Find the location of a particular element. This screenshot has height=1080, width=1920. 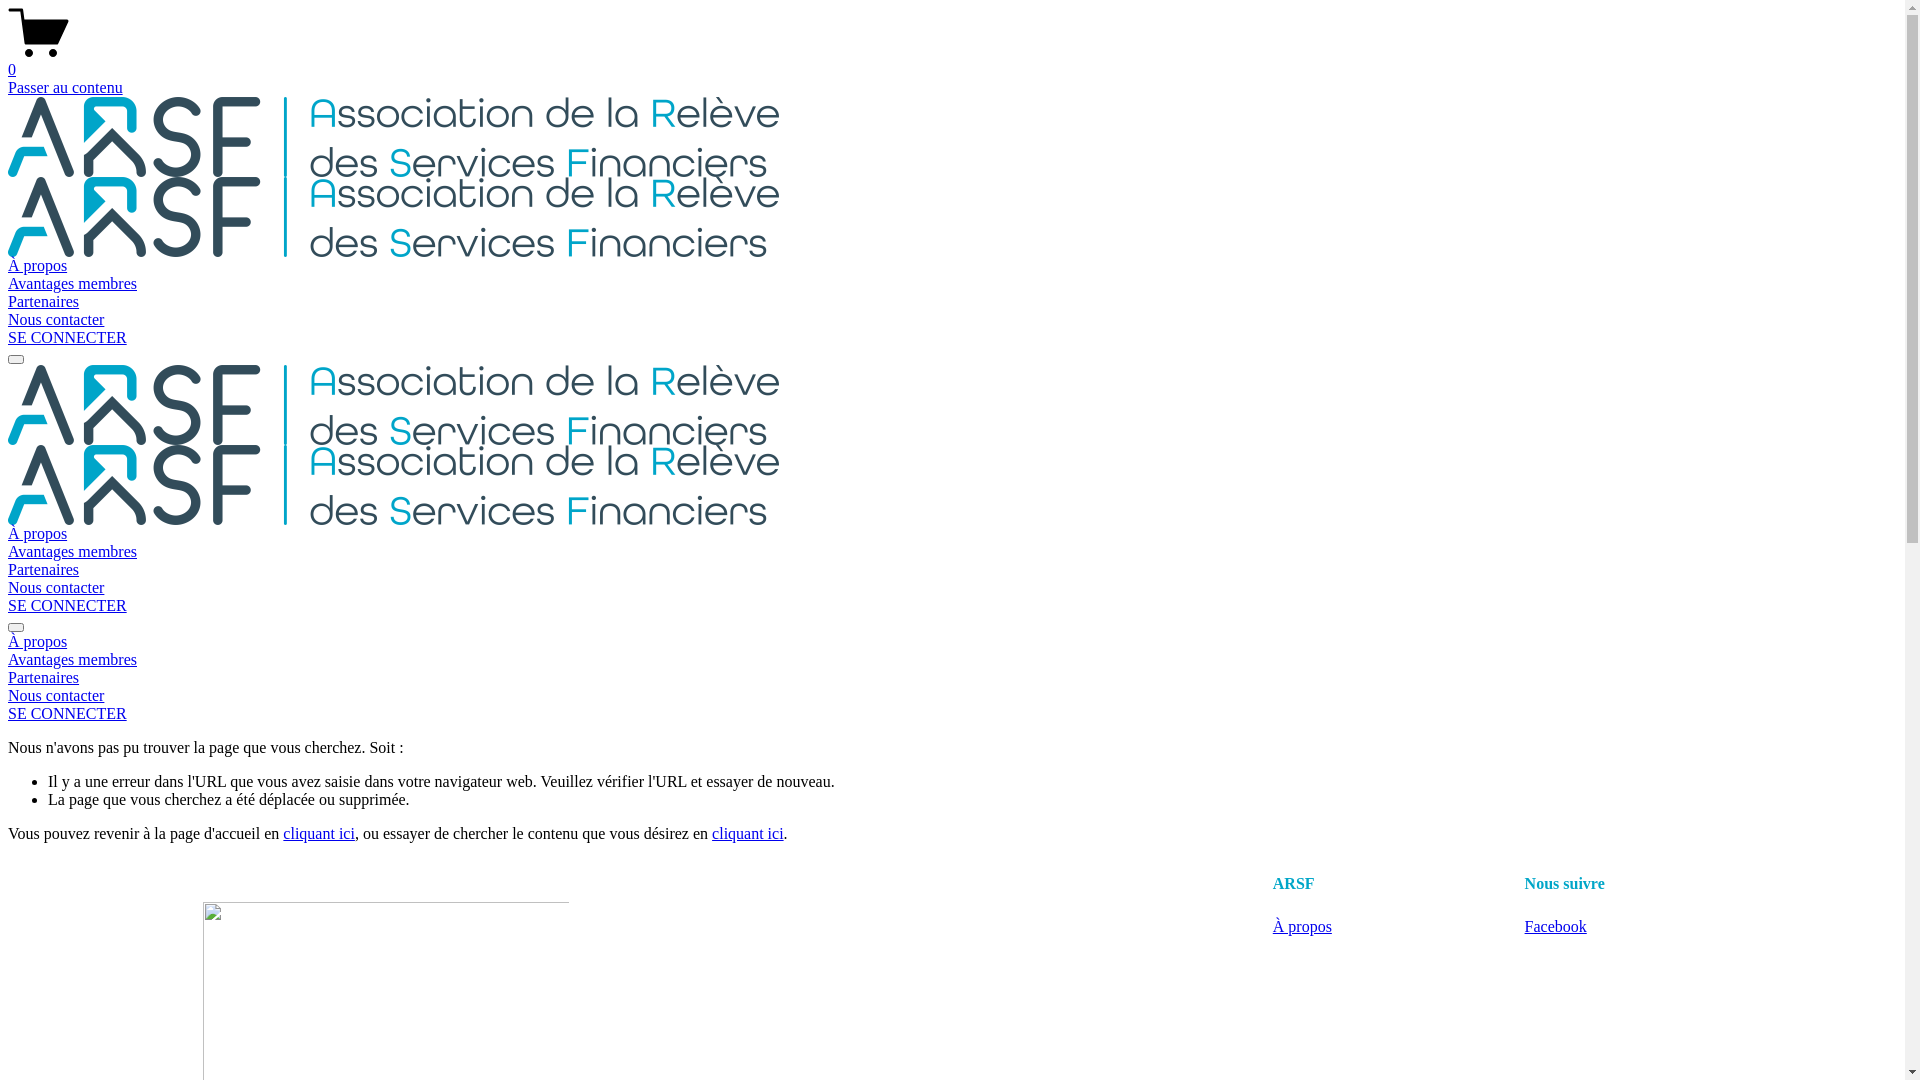

cliquant ici is located at coordinates (319, 834).